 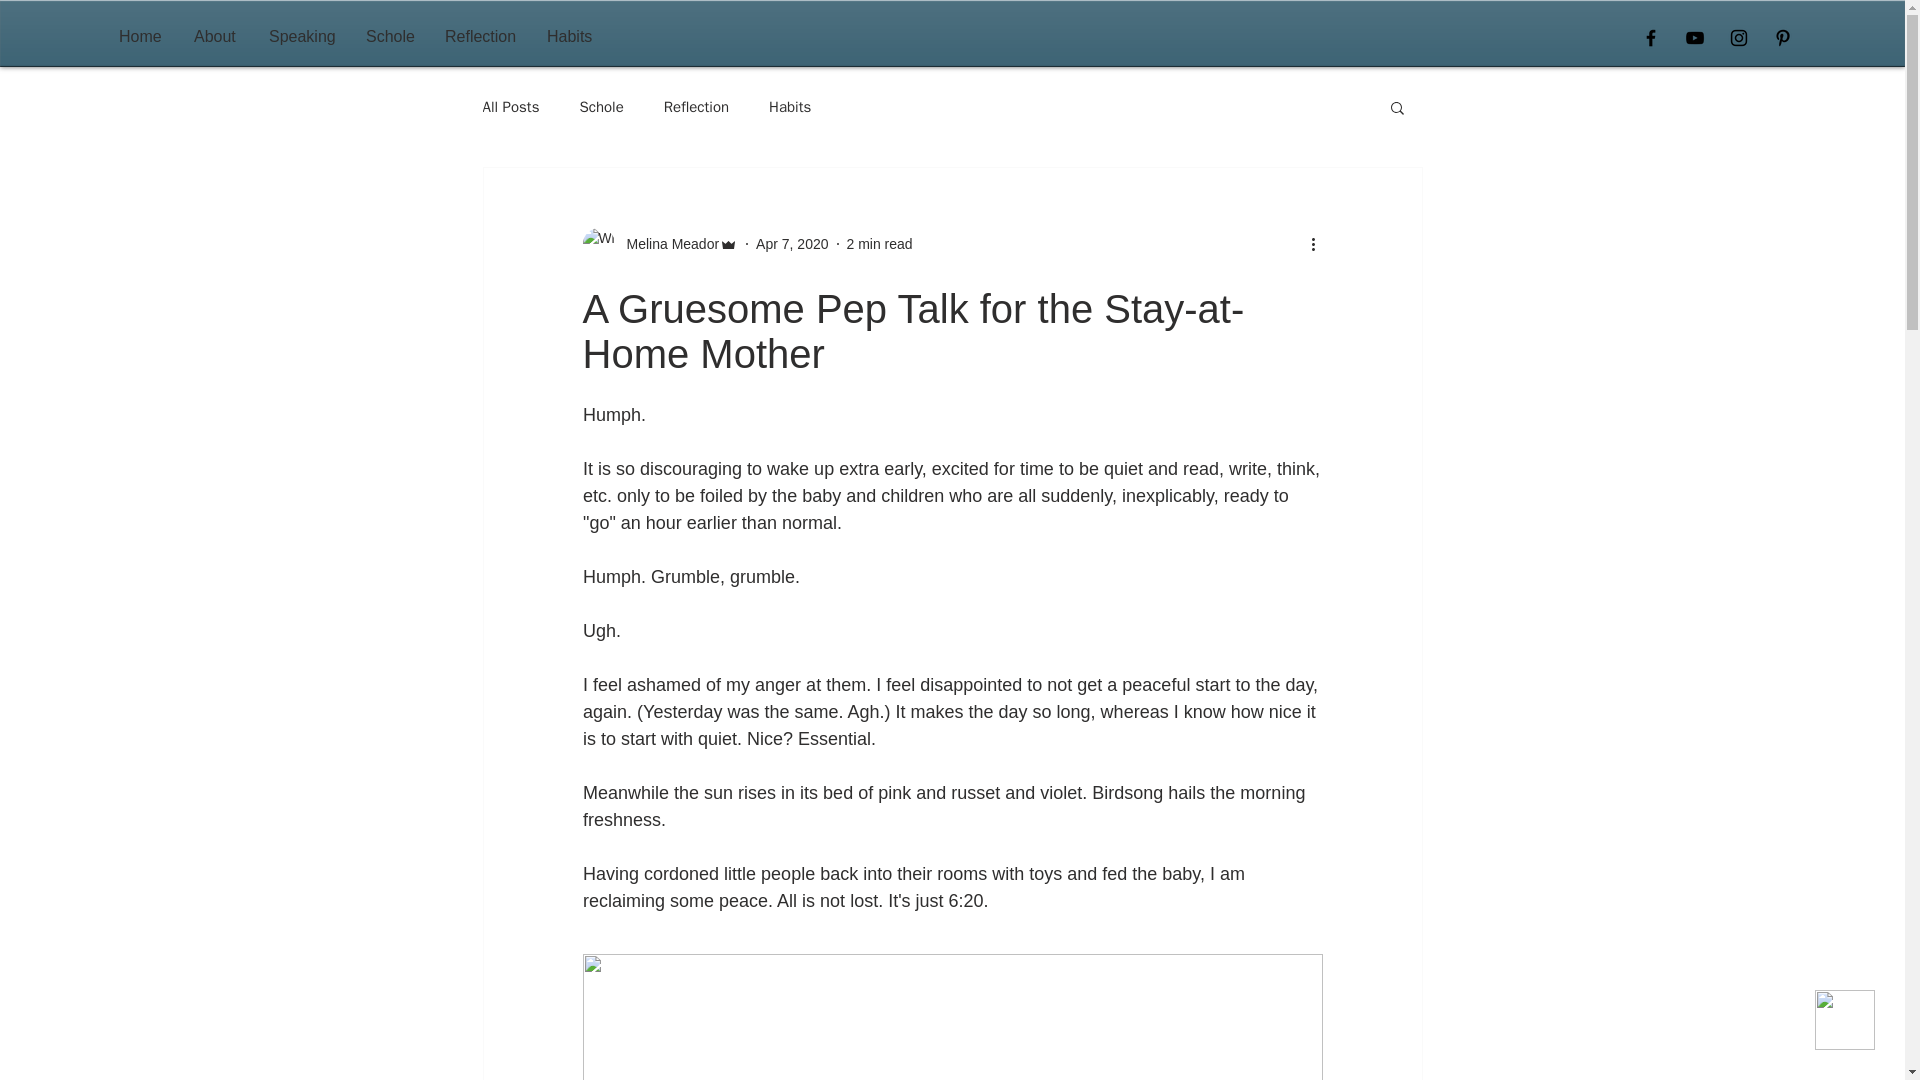 I want to click on Speaking, so click(x=302, y=36).